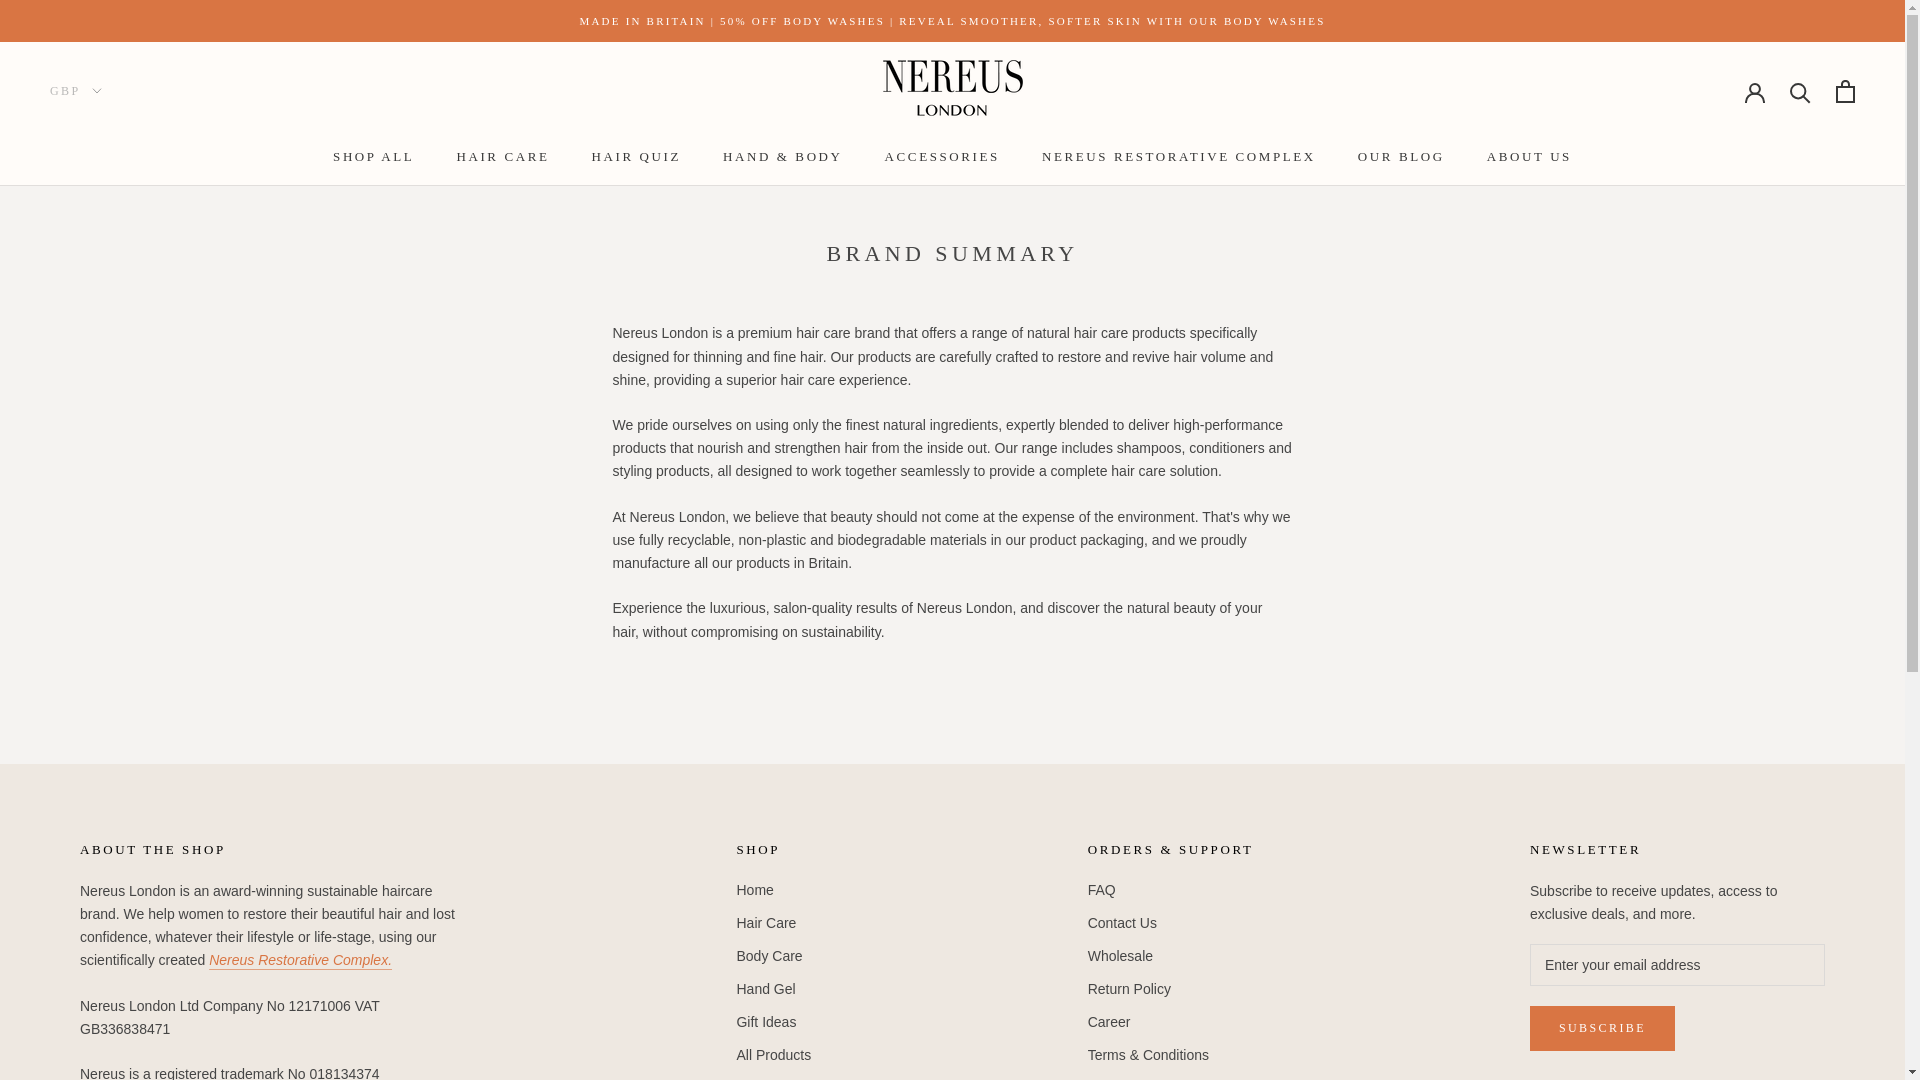 Image resolution: width=1920 pixels, height=1080 pixels. What do you see at coordinates (300, 959) in the screenshot?
I see `Nereus Restorative Complex` at bounding box center [300, 959].